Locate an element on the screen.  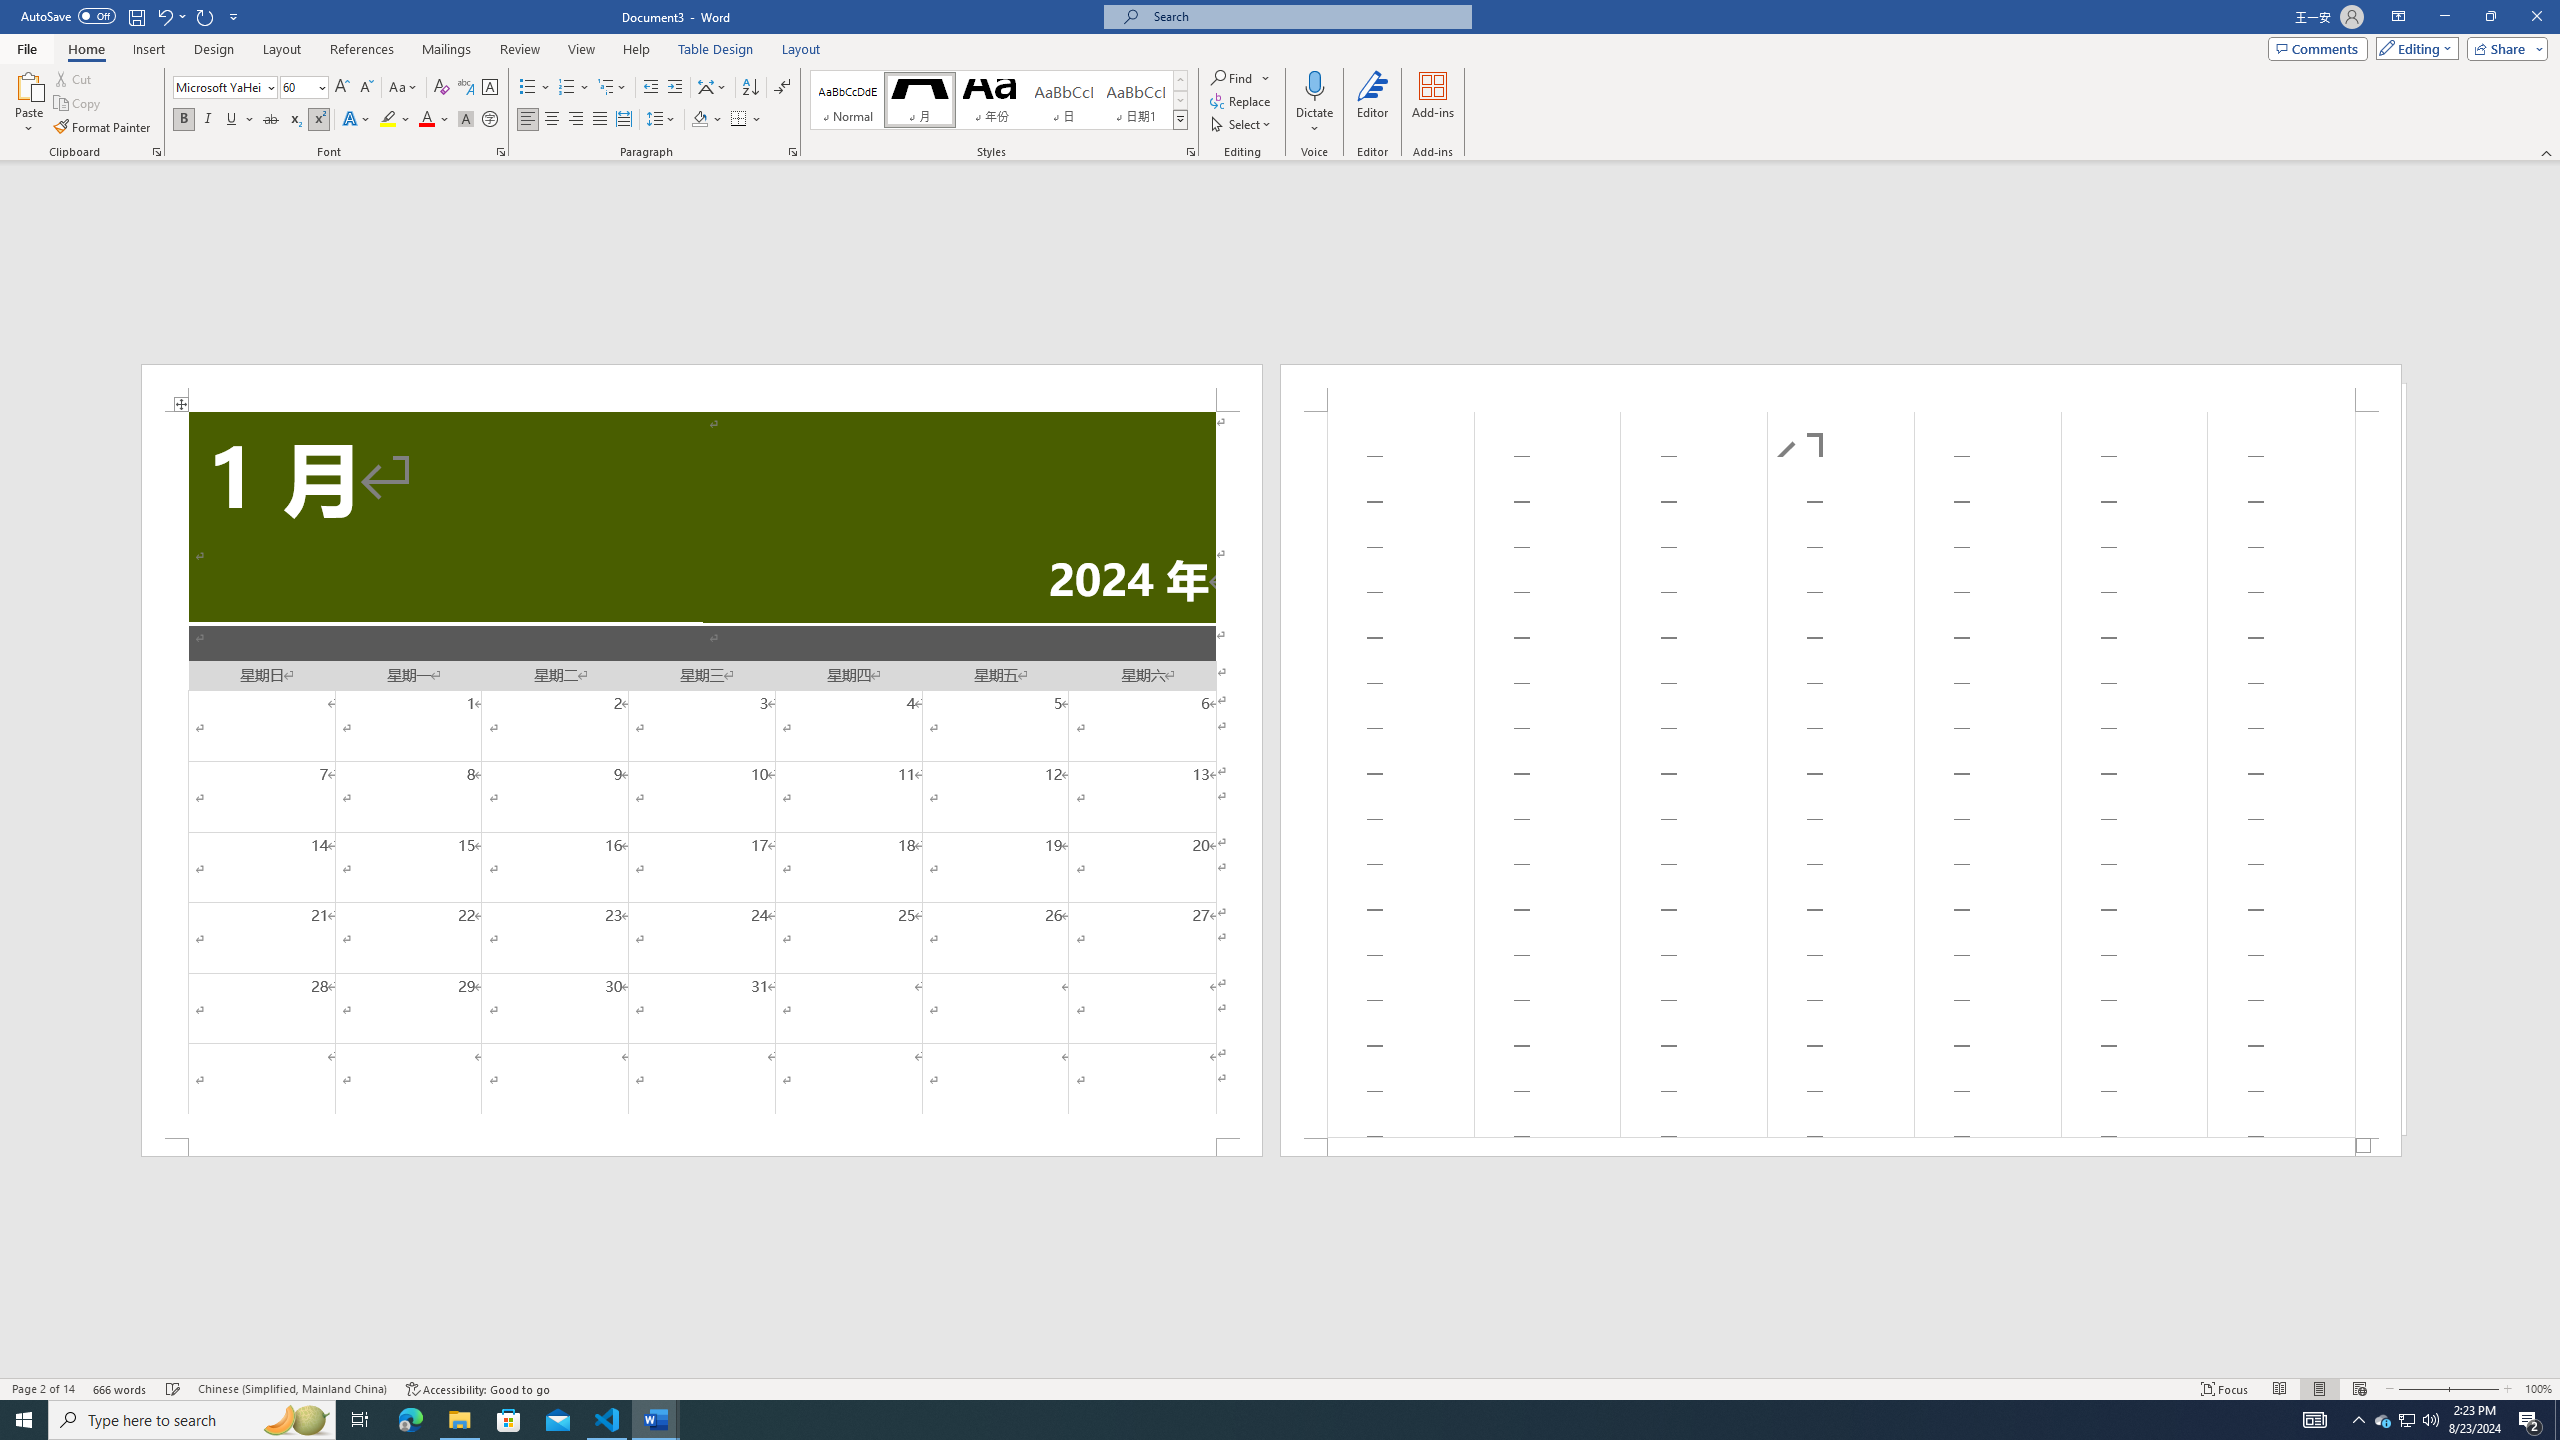
Editor is located at coordinates (1373, 103).